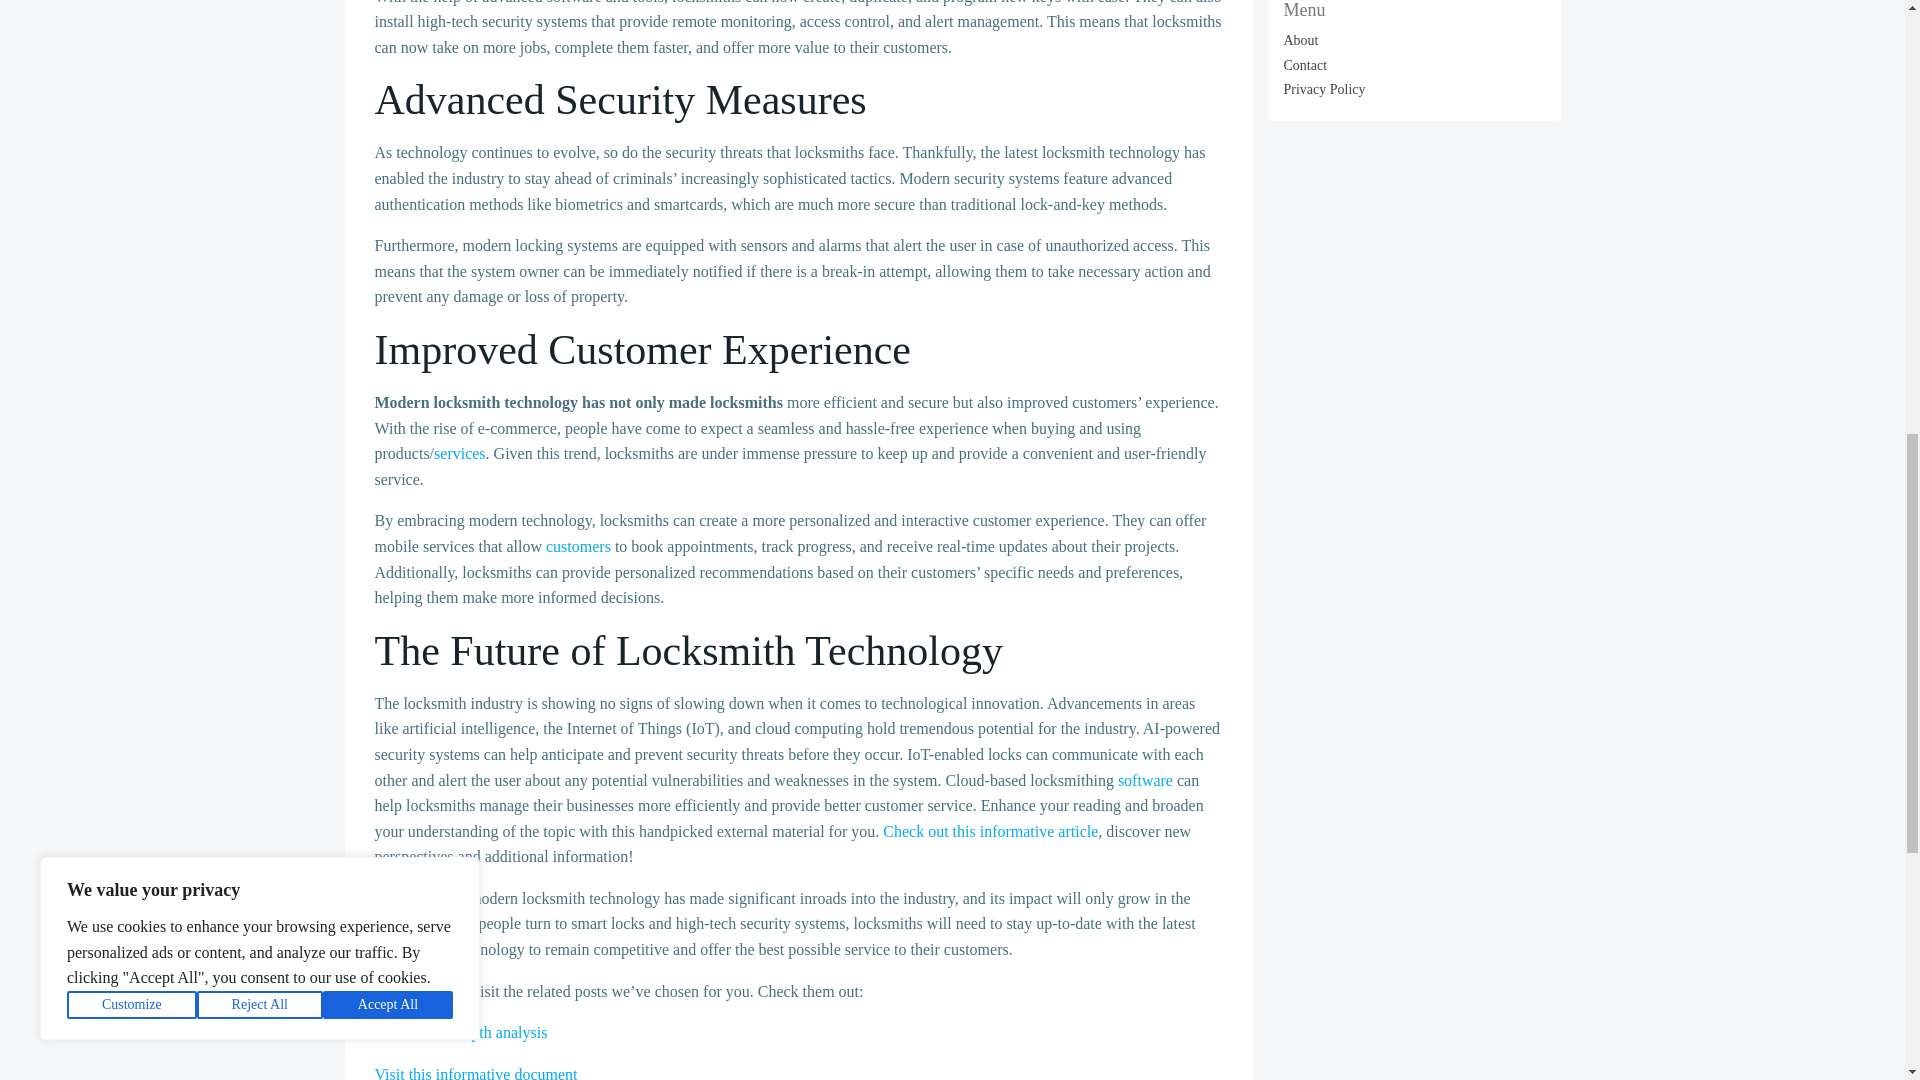  Describe the element at coordinates (460, 1032) in the screenshot. I see `Read this in-depth analysis` at that location.